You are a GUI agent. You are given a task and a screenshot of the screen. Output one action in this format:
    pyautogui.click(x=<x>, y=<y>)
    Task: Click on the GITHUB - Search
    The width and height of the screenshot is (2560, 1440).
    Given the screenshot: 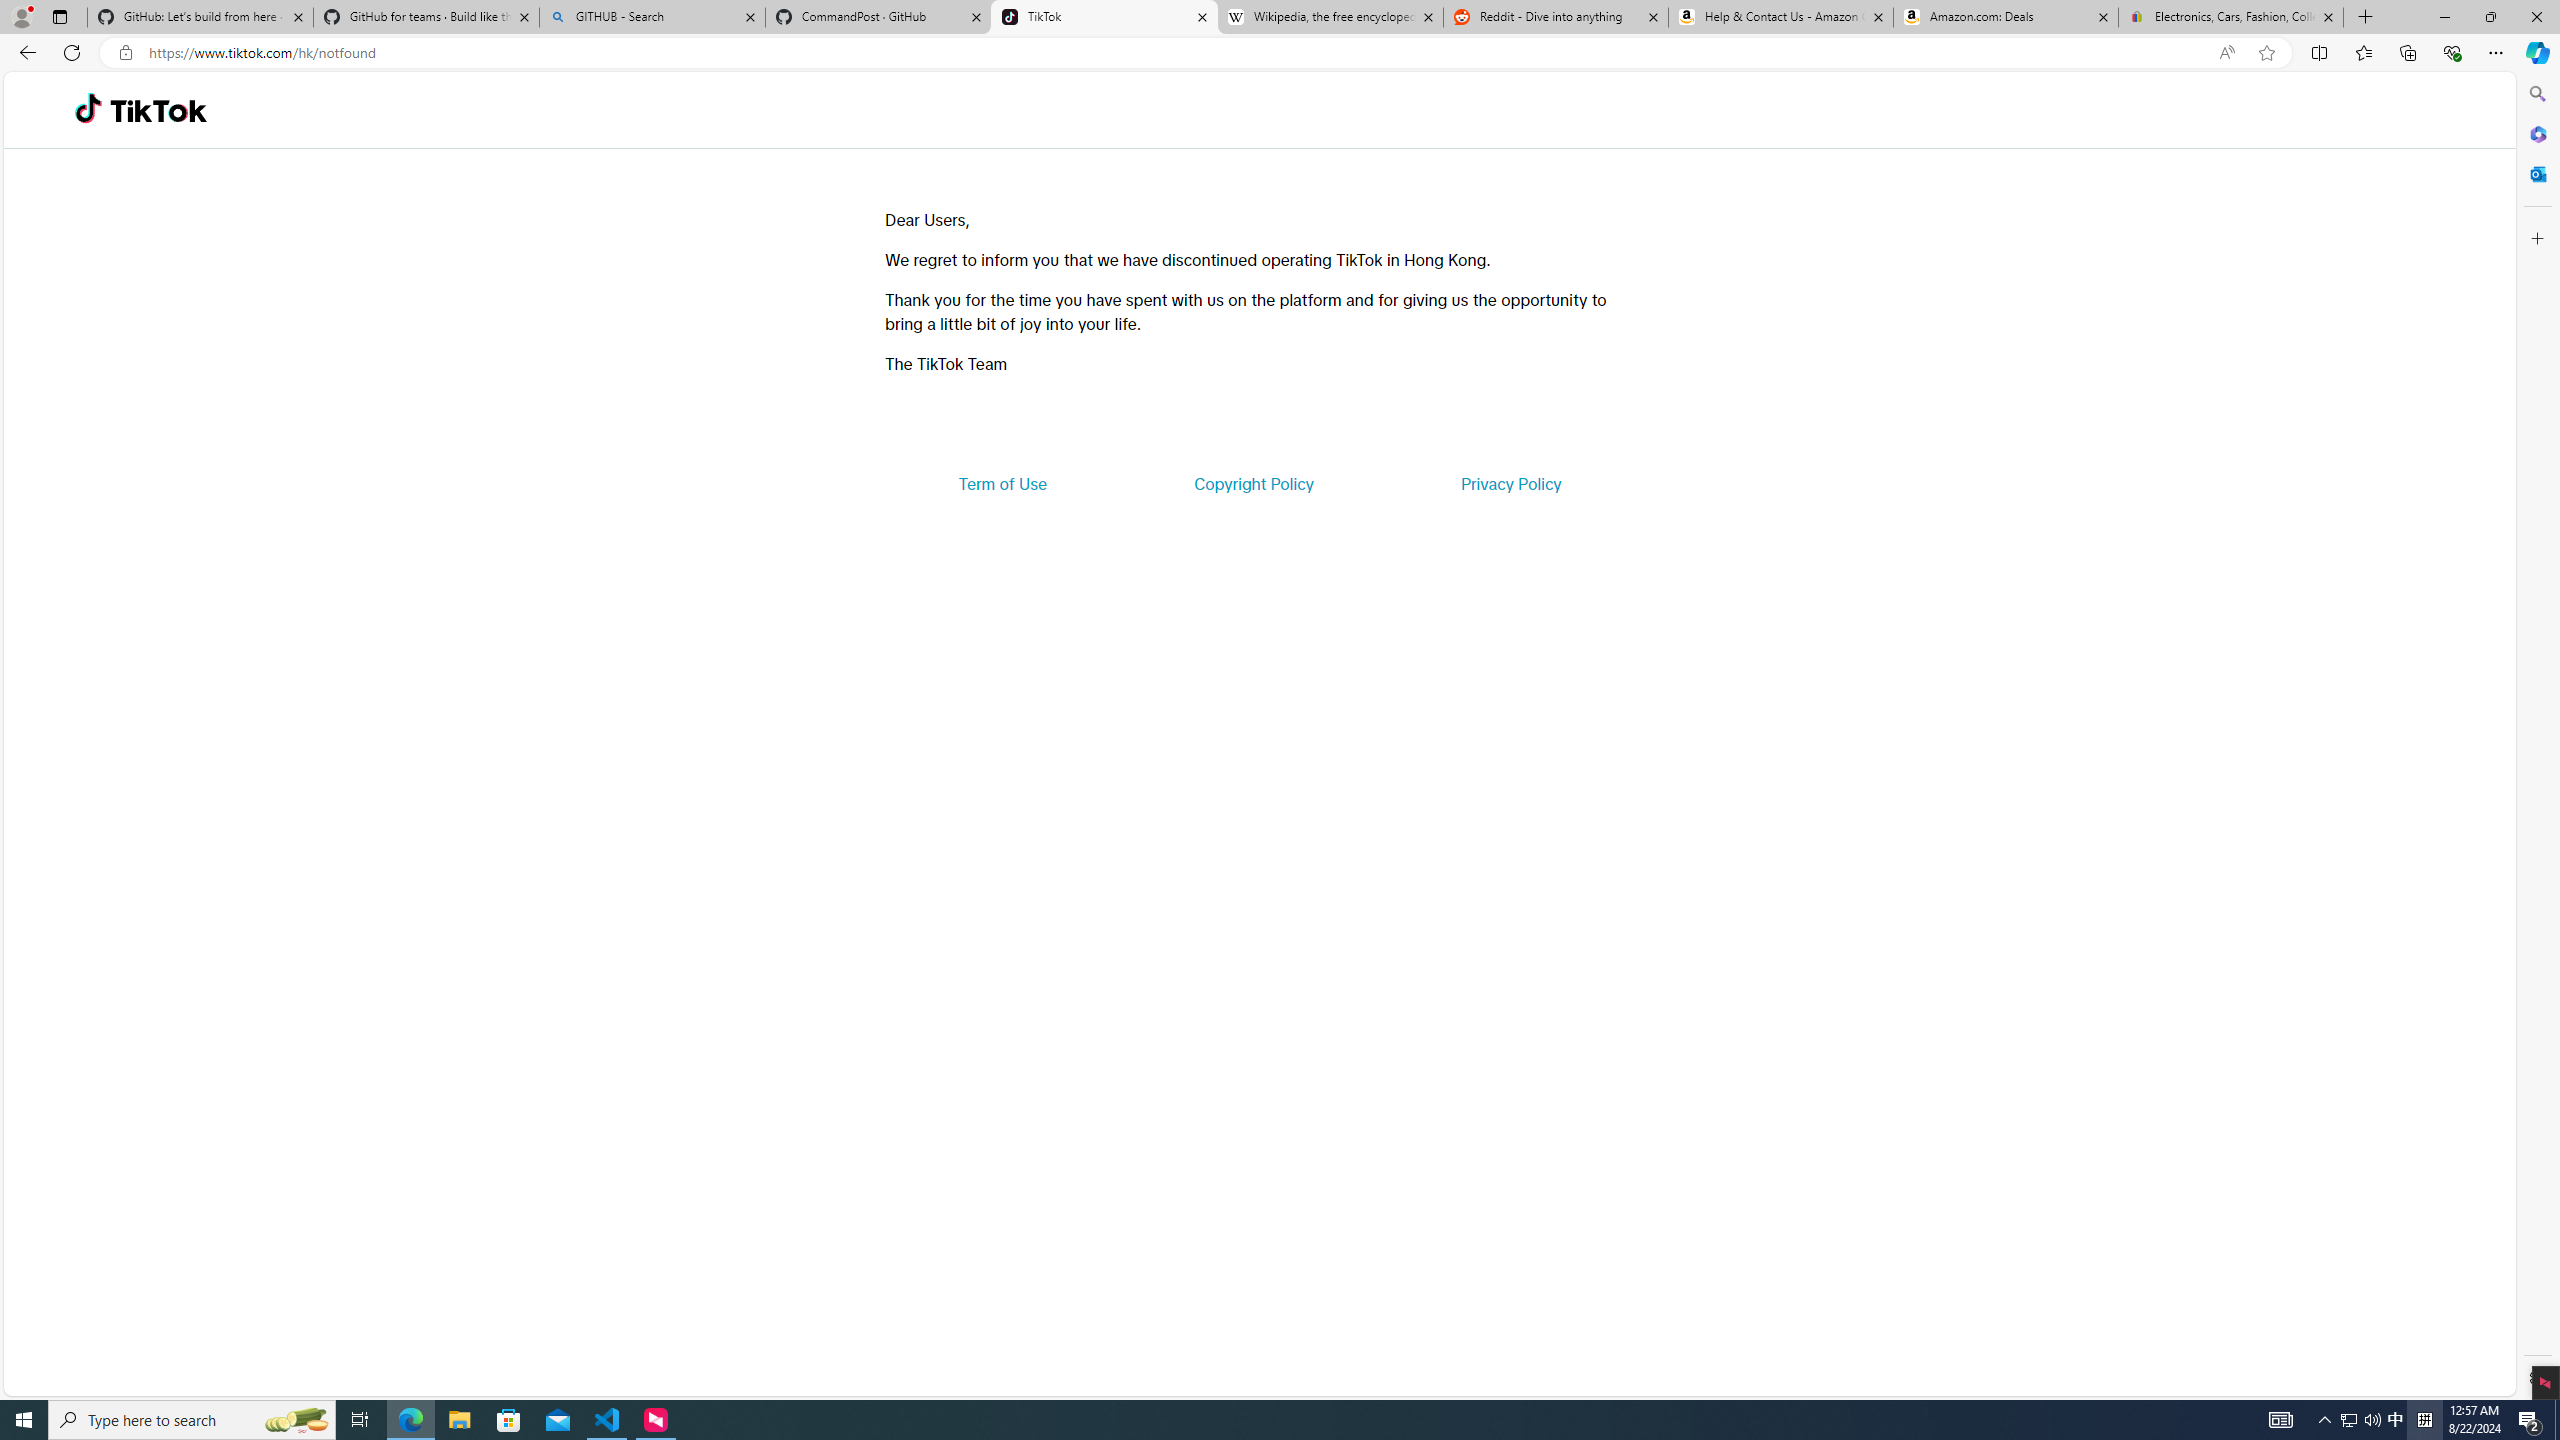 What is the action you would take?
    pyautogui.click(x=651, y=17)
    